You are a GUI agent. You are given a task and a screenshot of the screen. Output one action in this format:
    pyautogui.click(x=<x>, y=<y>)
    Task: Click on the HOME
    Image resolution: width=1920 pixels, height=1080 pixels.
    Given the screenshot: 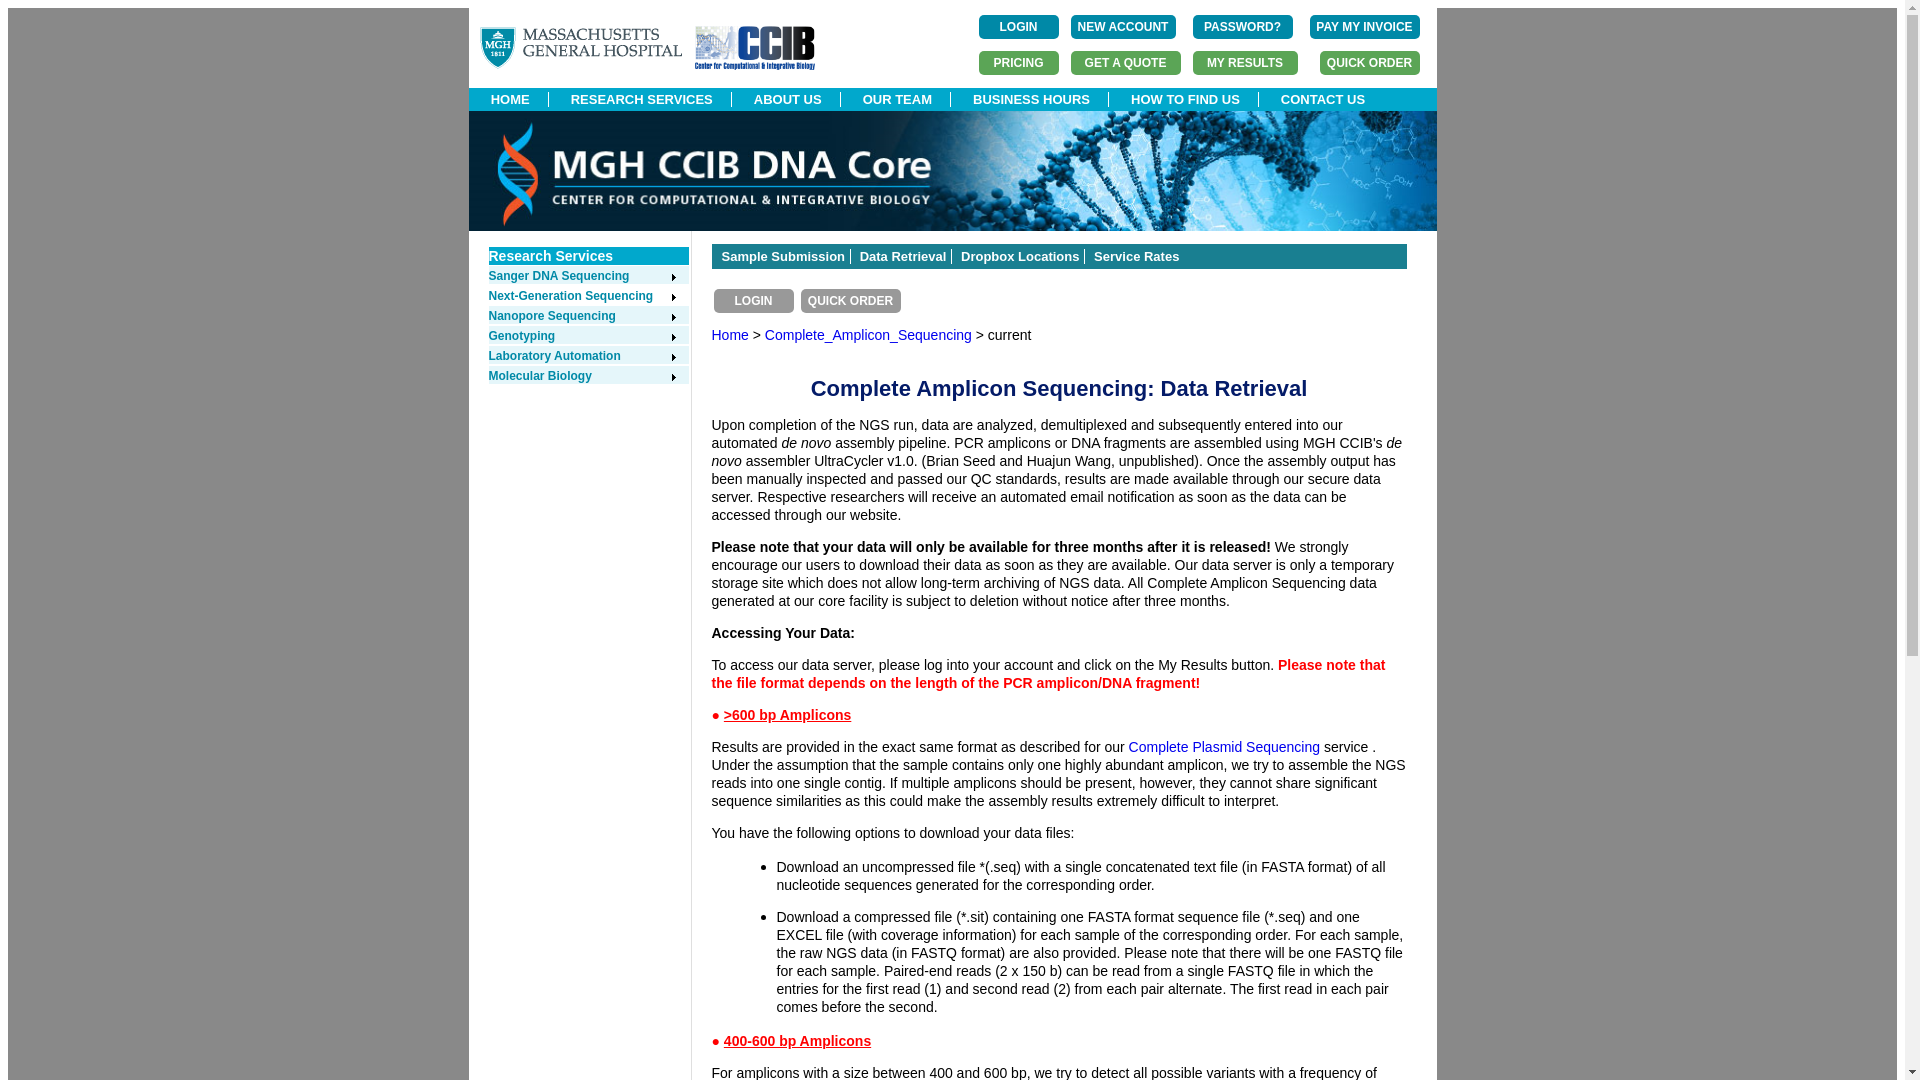 What is the action you would take?
    pyautogui.click(x=510, y=98)
    